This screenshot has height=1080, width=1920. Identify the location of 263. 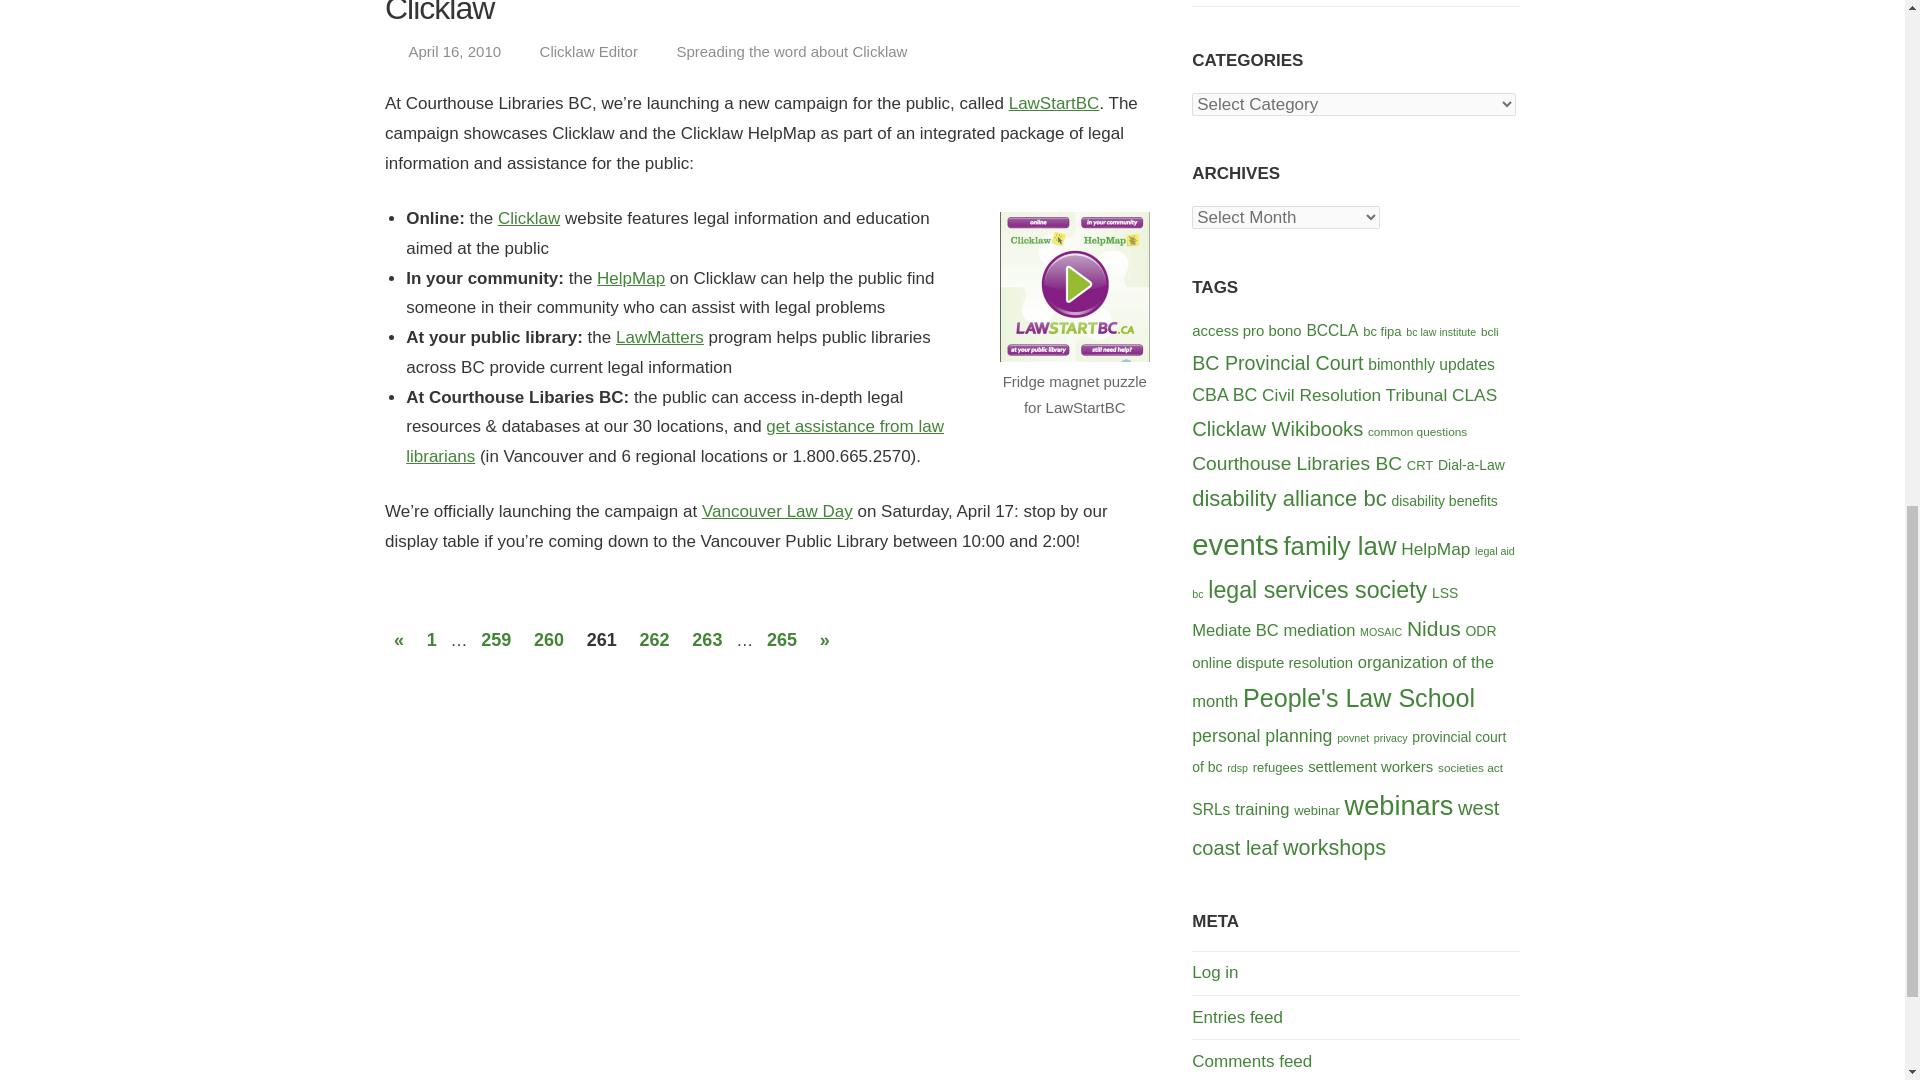
(707, 640).